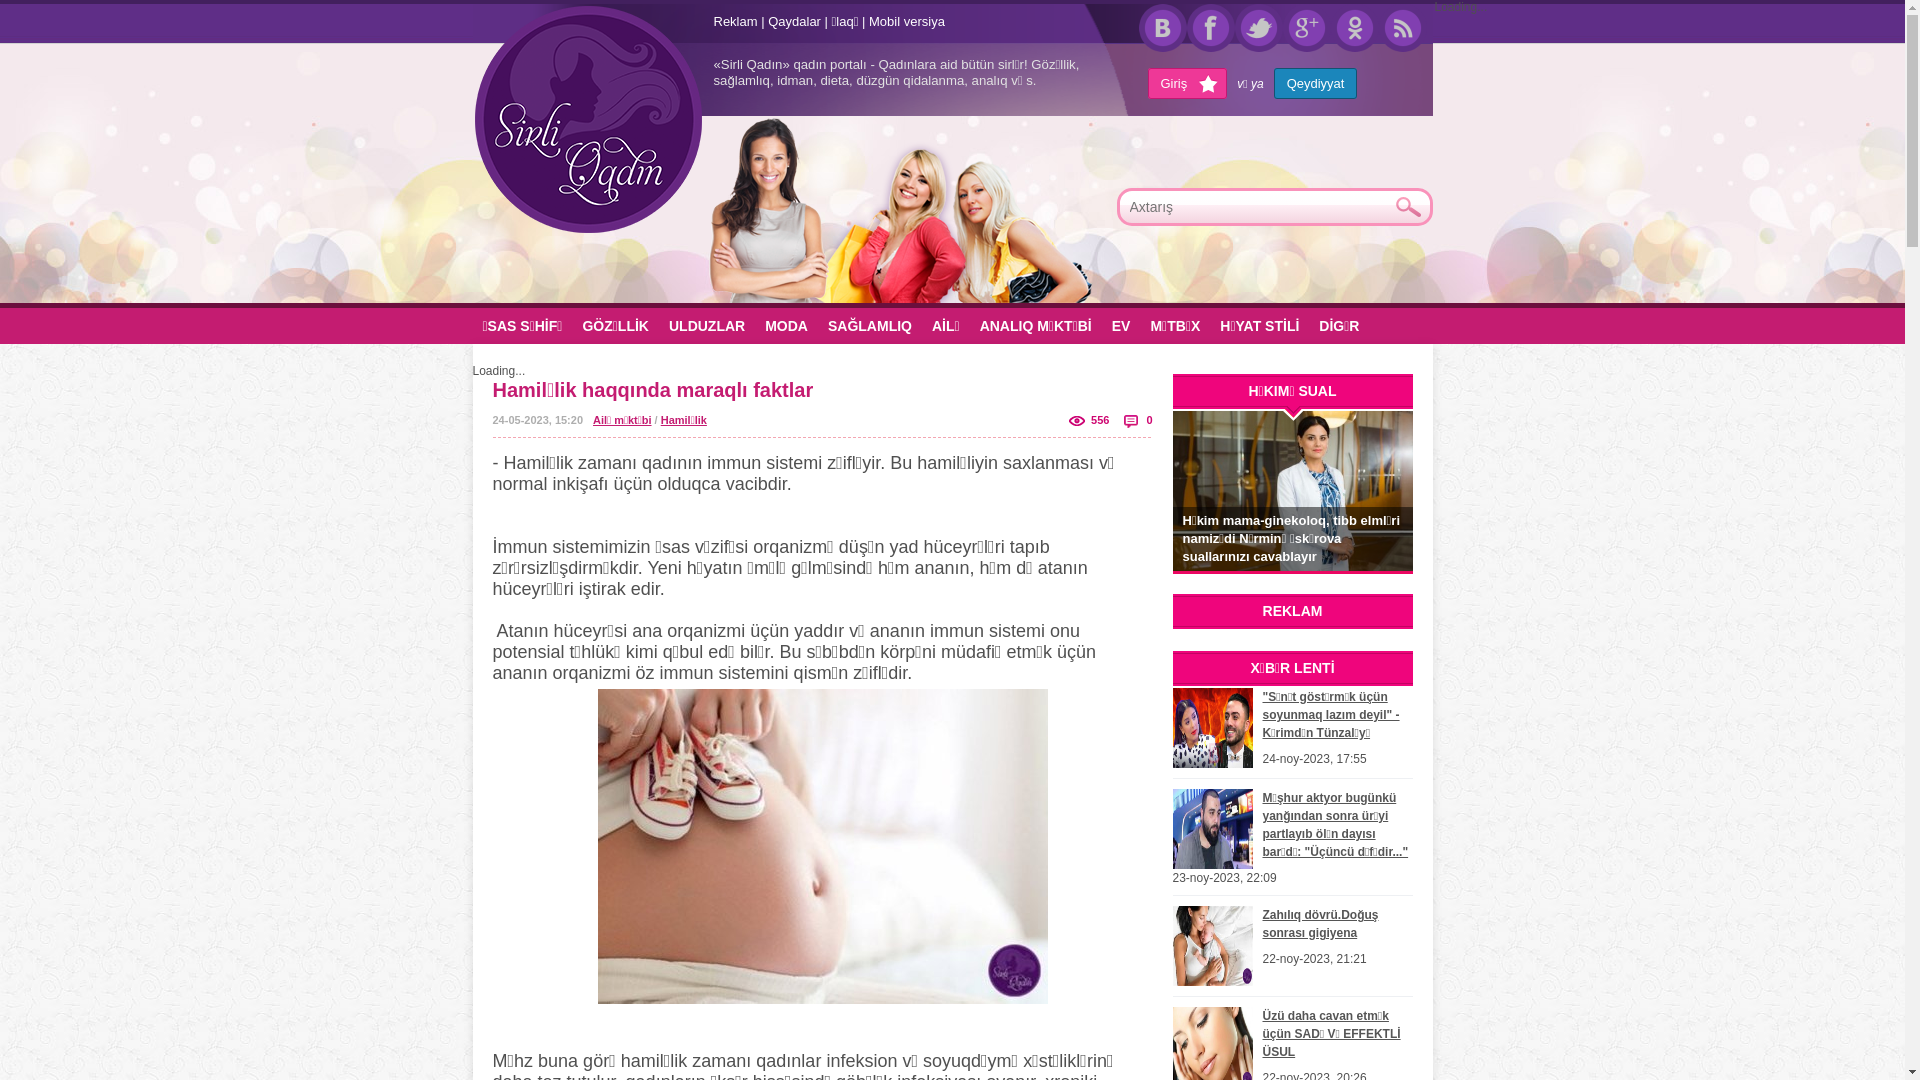 This screenshot has width=1920, height=1080. Describe the element at coordinates (1316, 84) in the screenshot. I see `Qeydiyyat` at that location.